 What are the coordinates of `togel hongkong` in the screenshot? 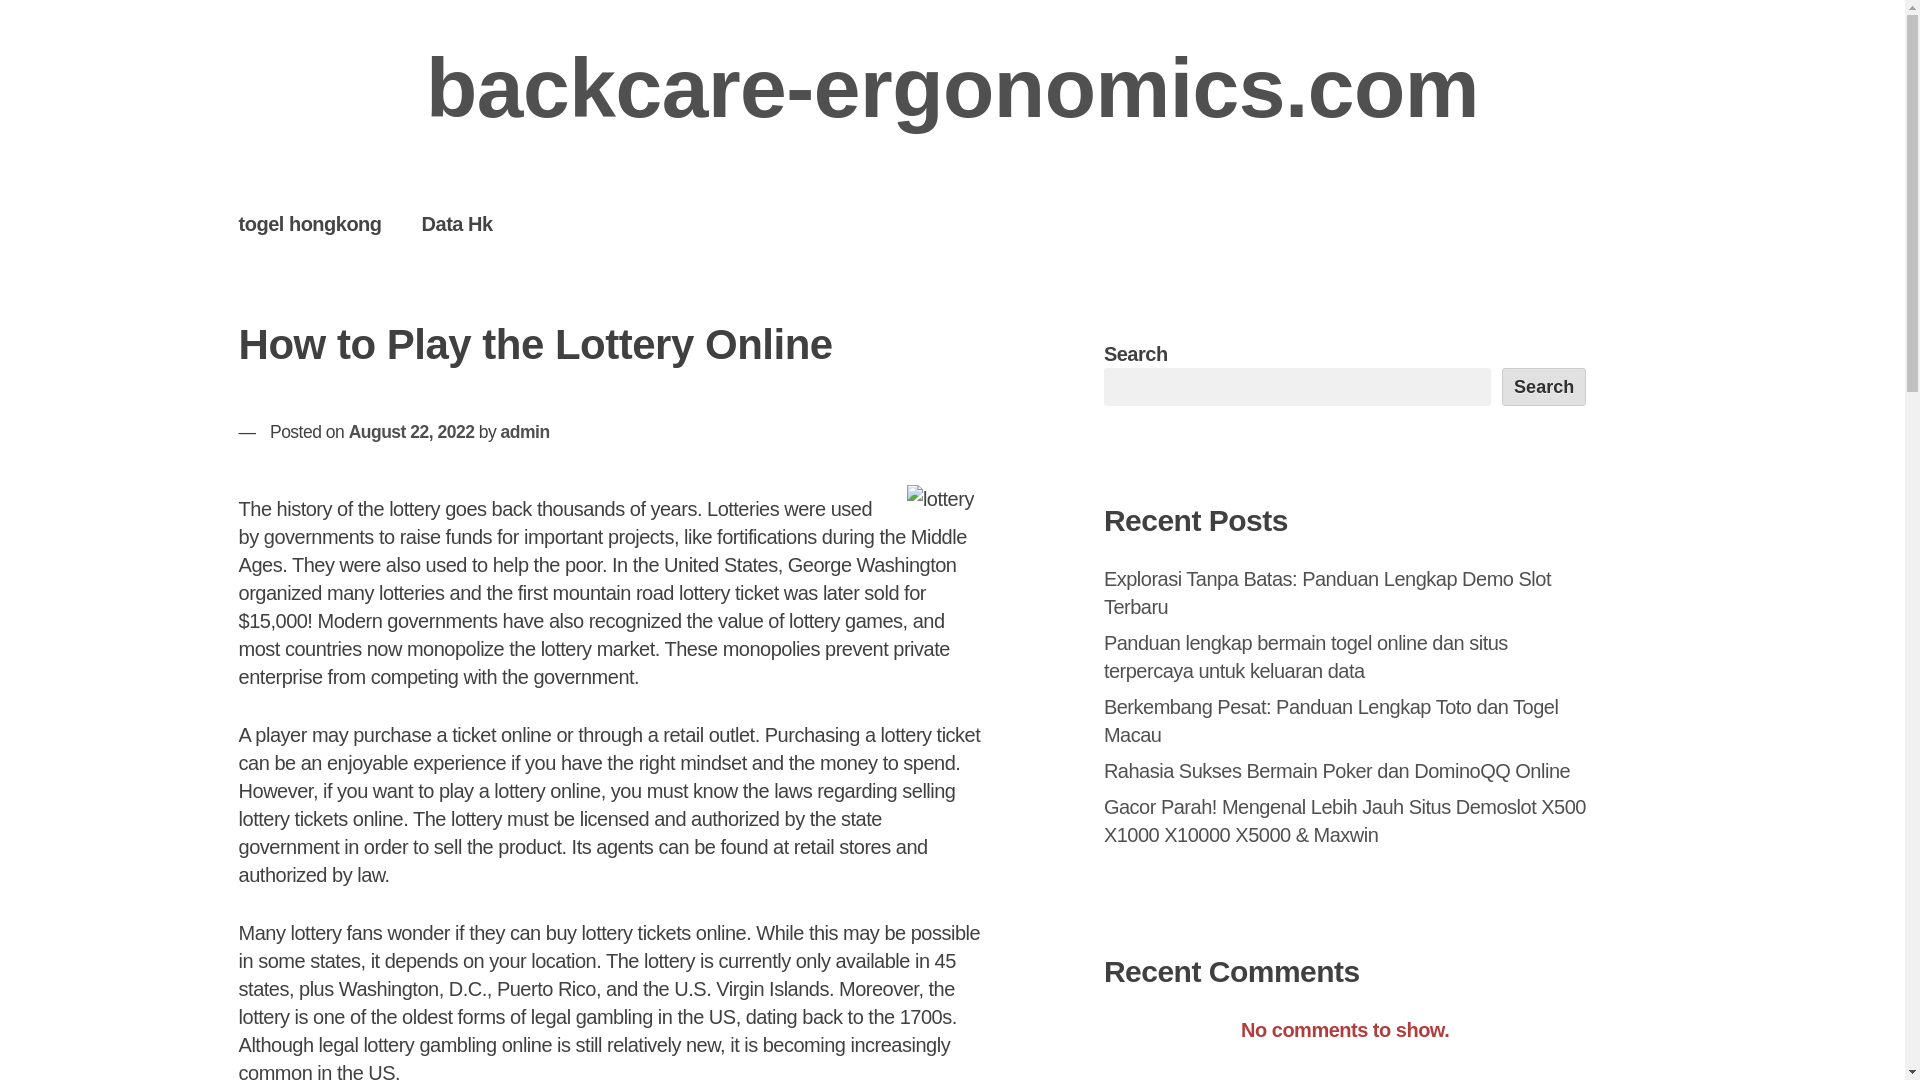 It's located at (310, 223).